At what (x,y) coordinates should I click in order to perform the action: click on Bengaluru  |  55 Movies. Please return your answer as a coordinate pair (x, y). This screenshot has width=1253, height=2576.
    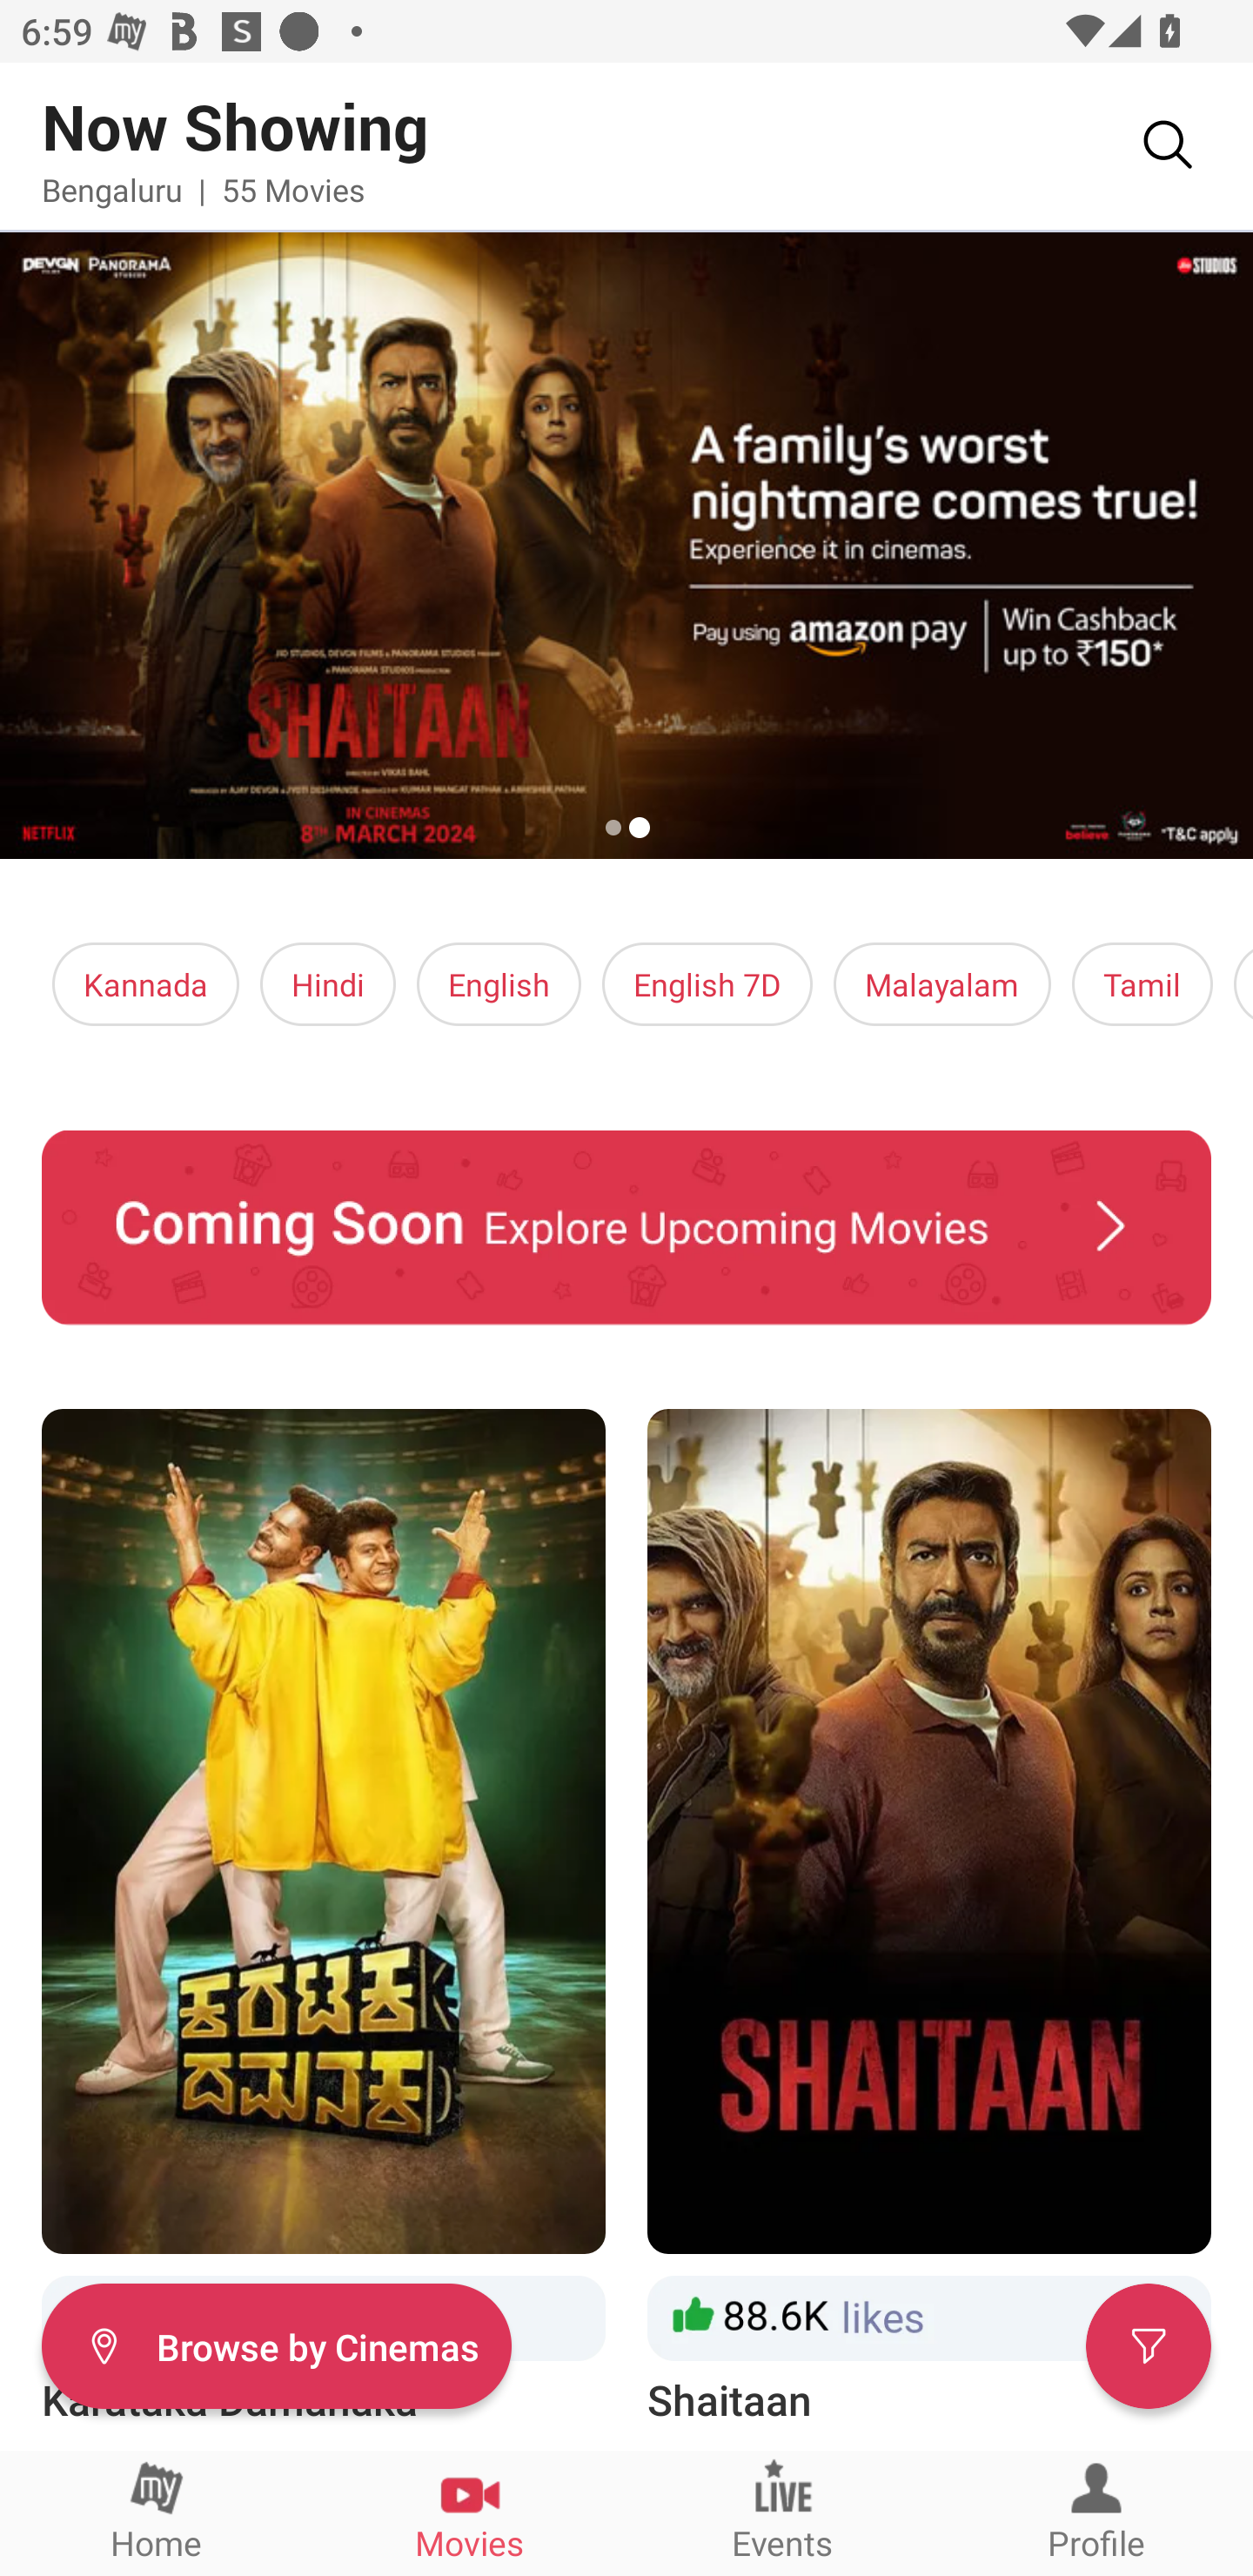
    Looking at the image, I should click on (204, 189).